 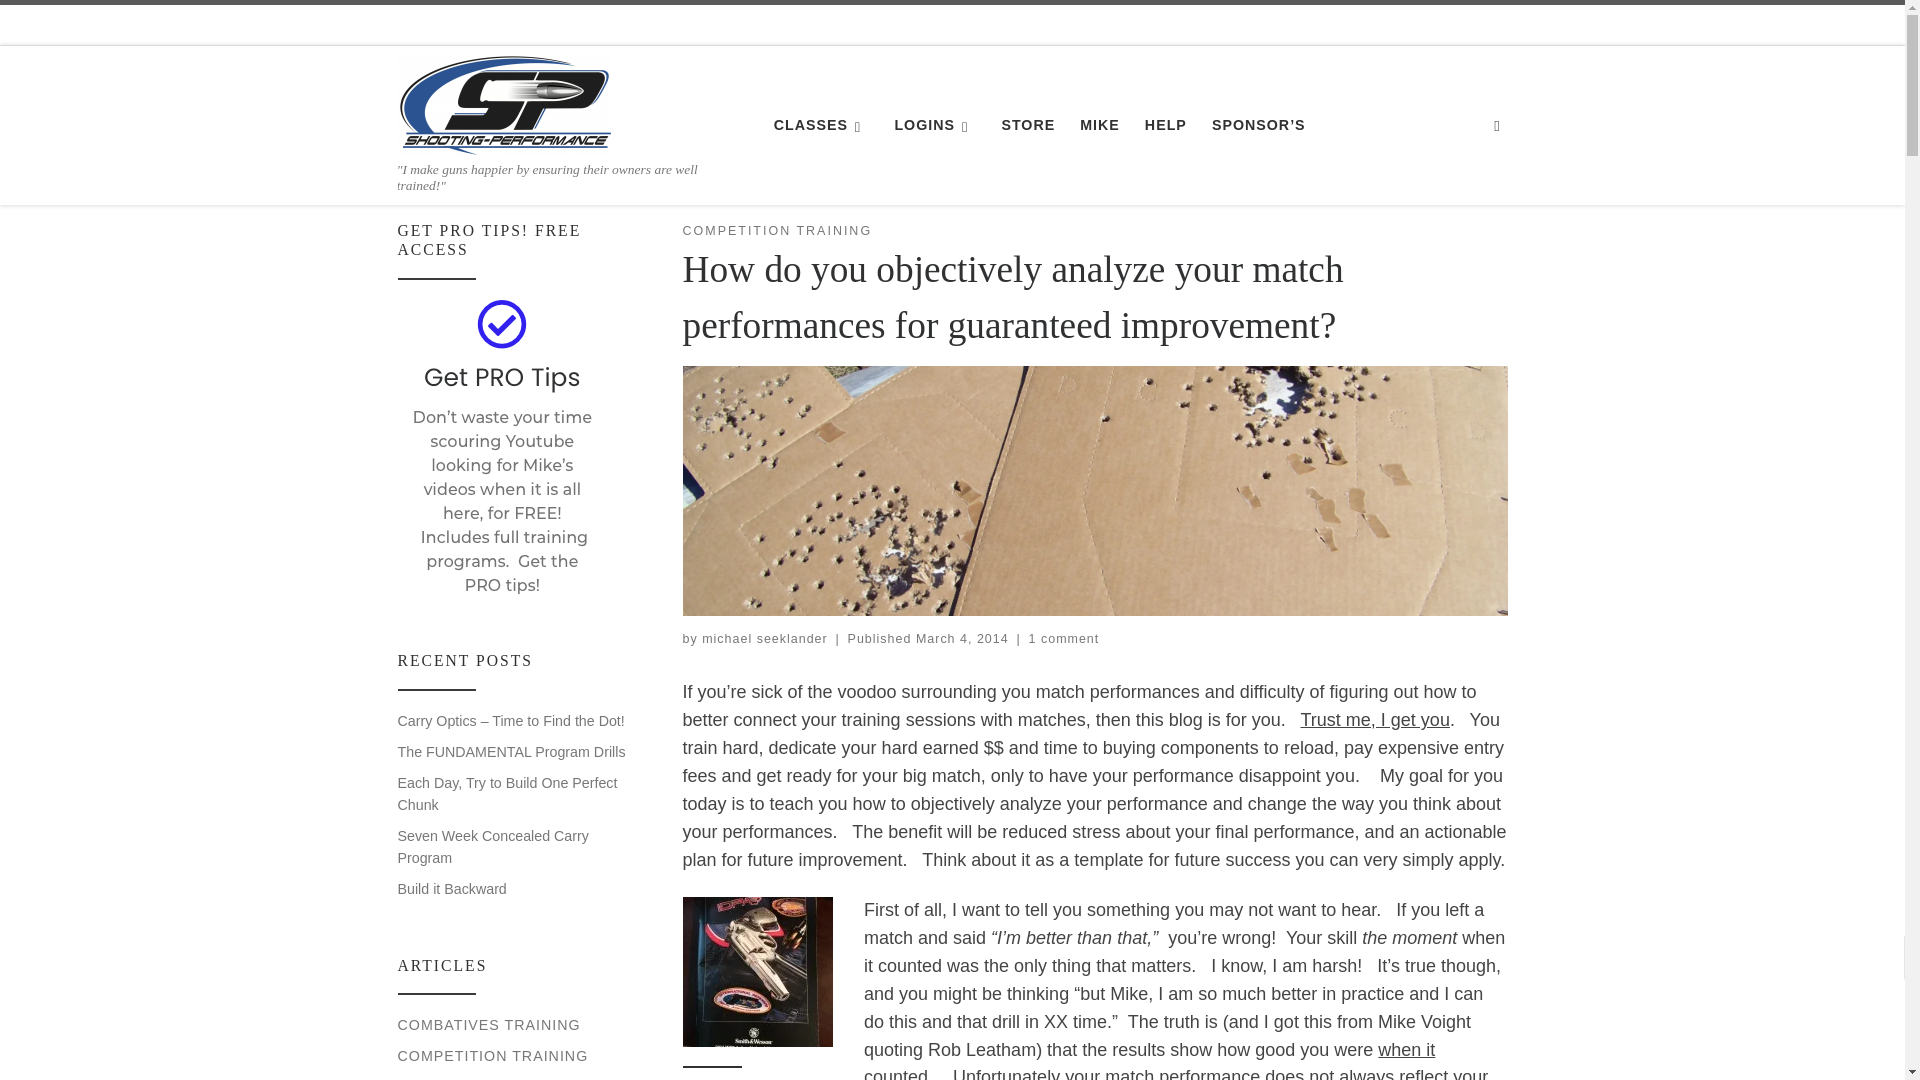 What do you see at coordinates (776, 231) in the screenshot?
I see `COMPETITION TRAINING` at bounding box center [776, 231].